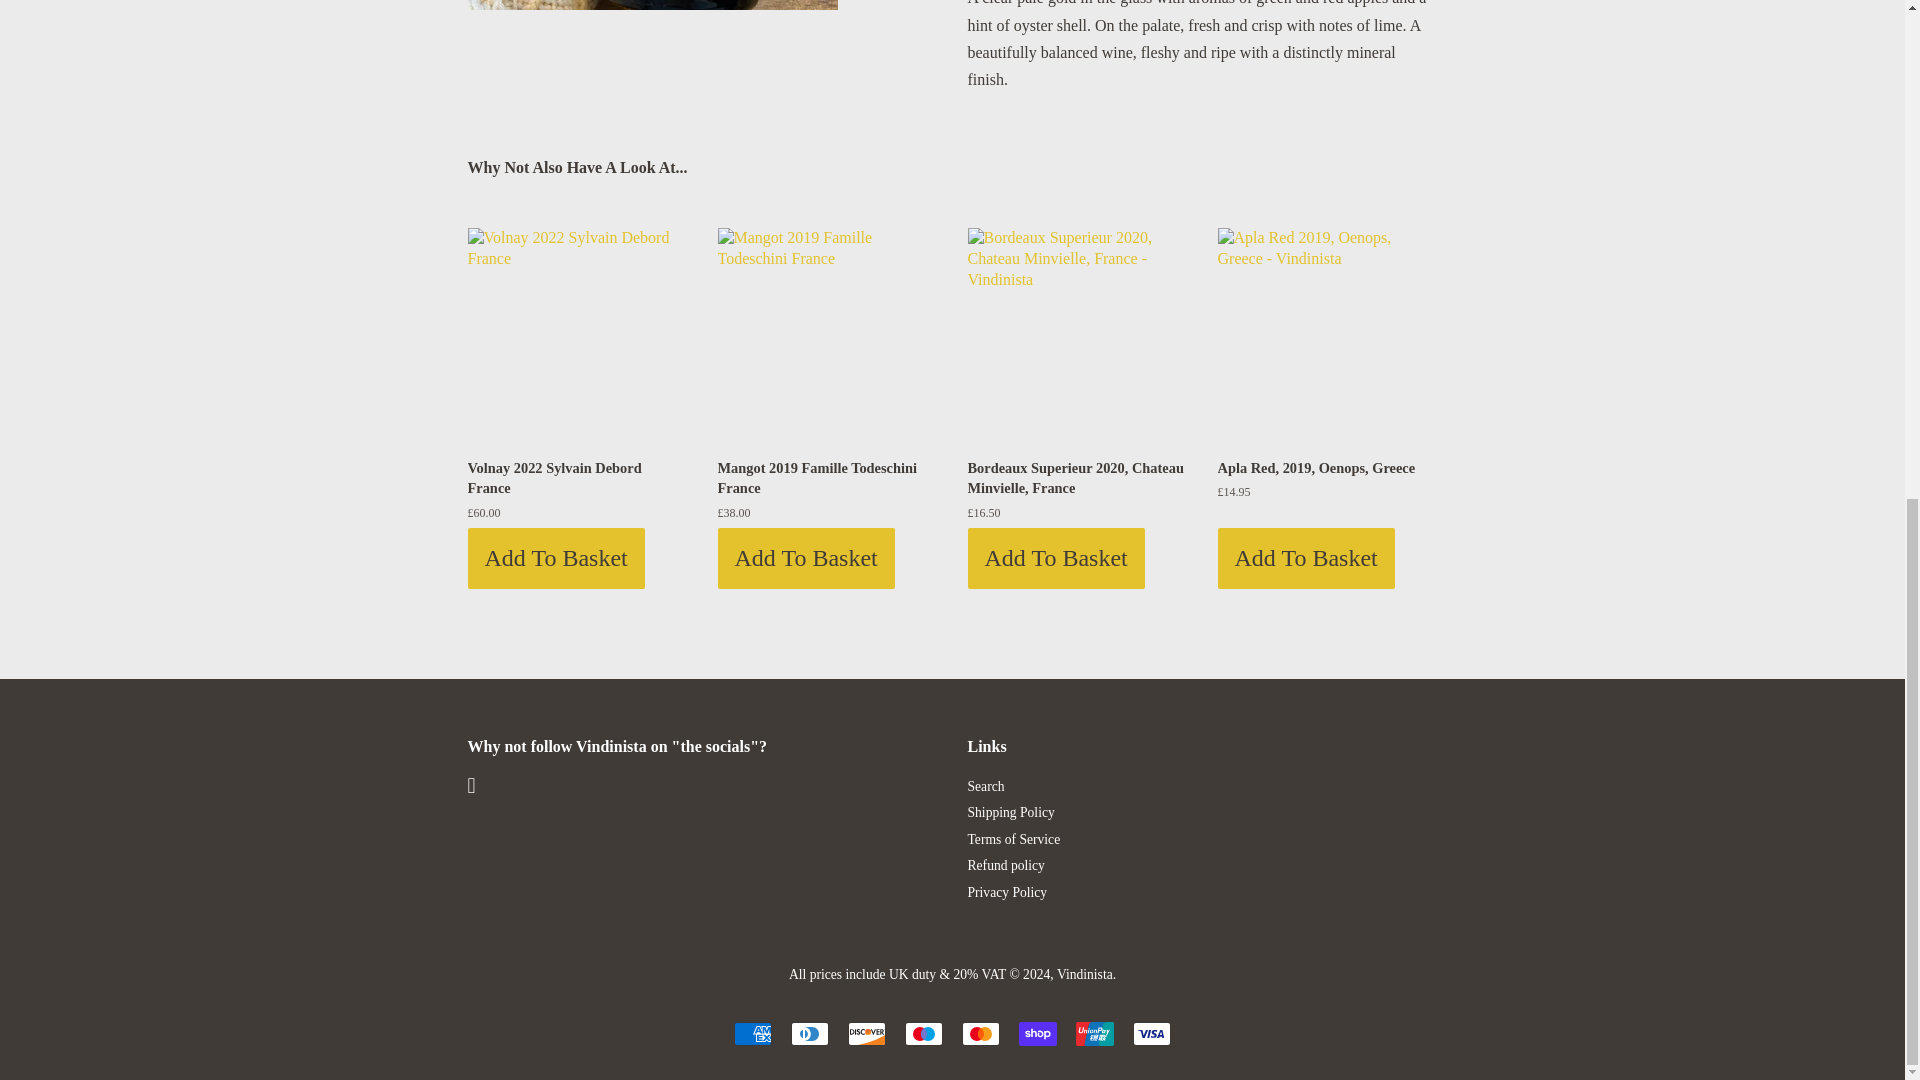 The width and height of the screenshot is (1920, 1080). I want to click on Add To Basket, so click(1306, 558).